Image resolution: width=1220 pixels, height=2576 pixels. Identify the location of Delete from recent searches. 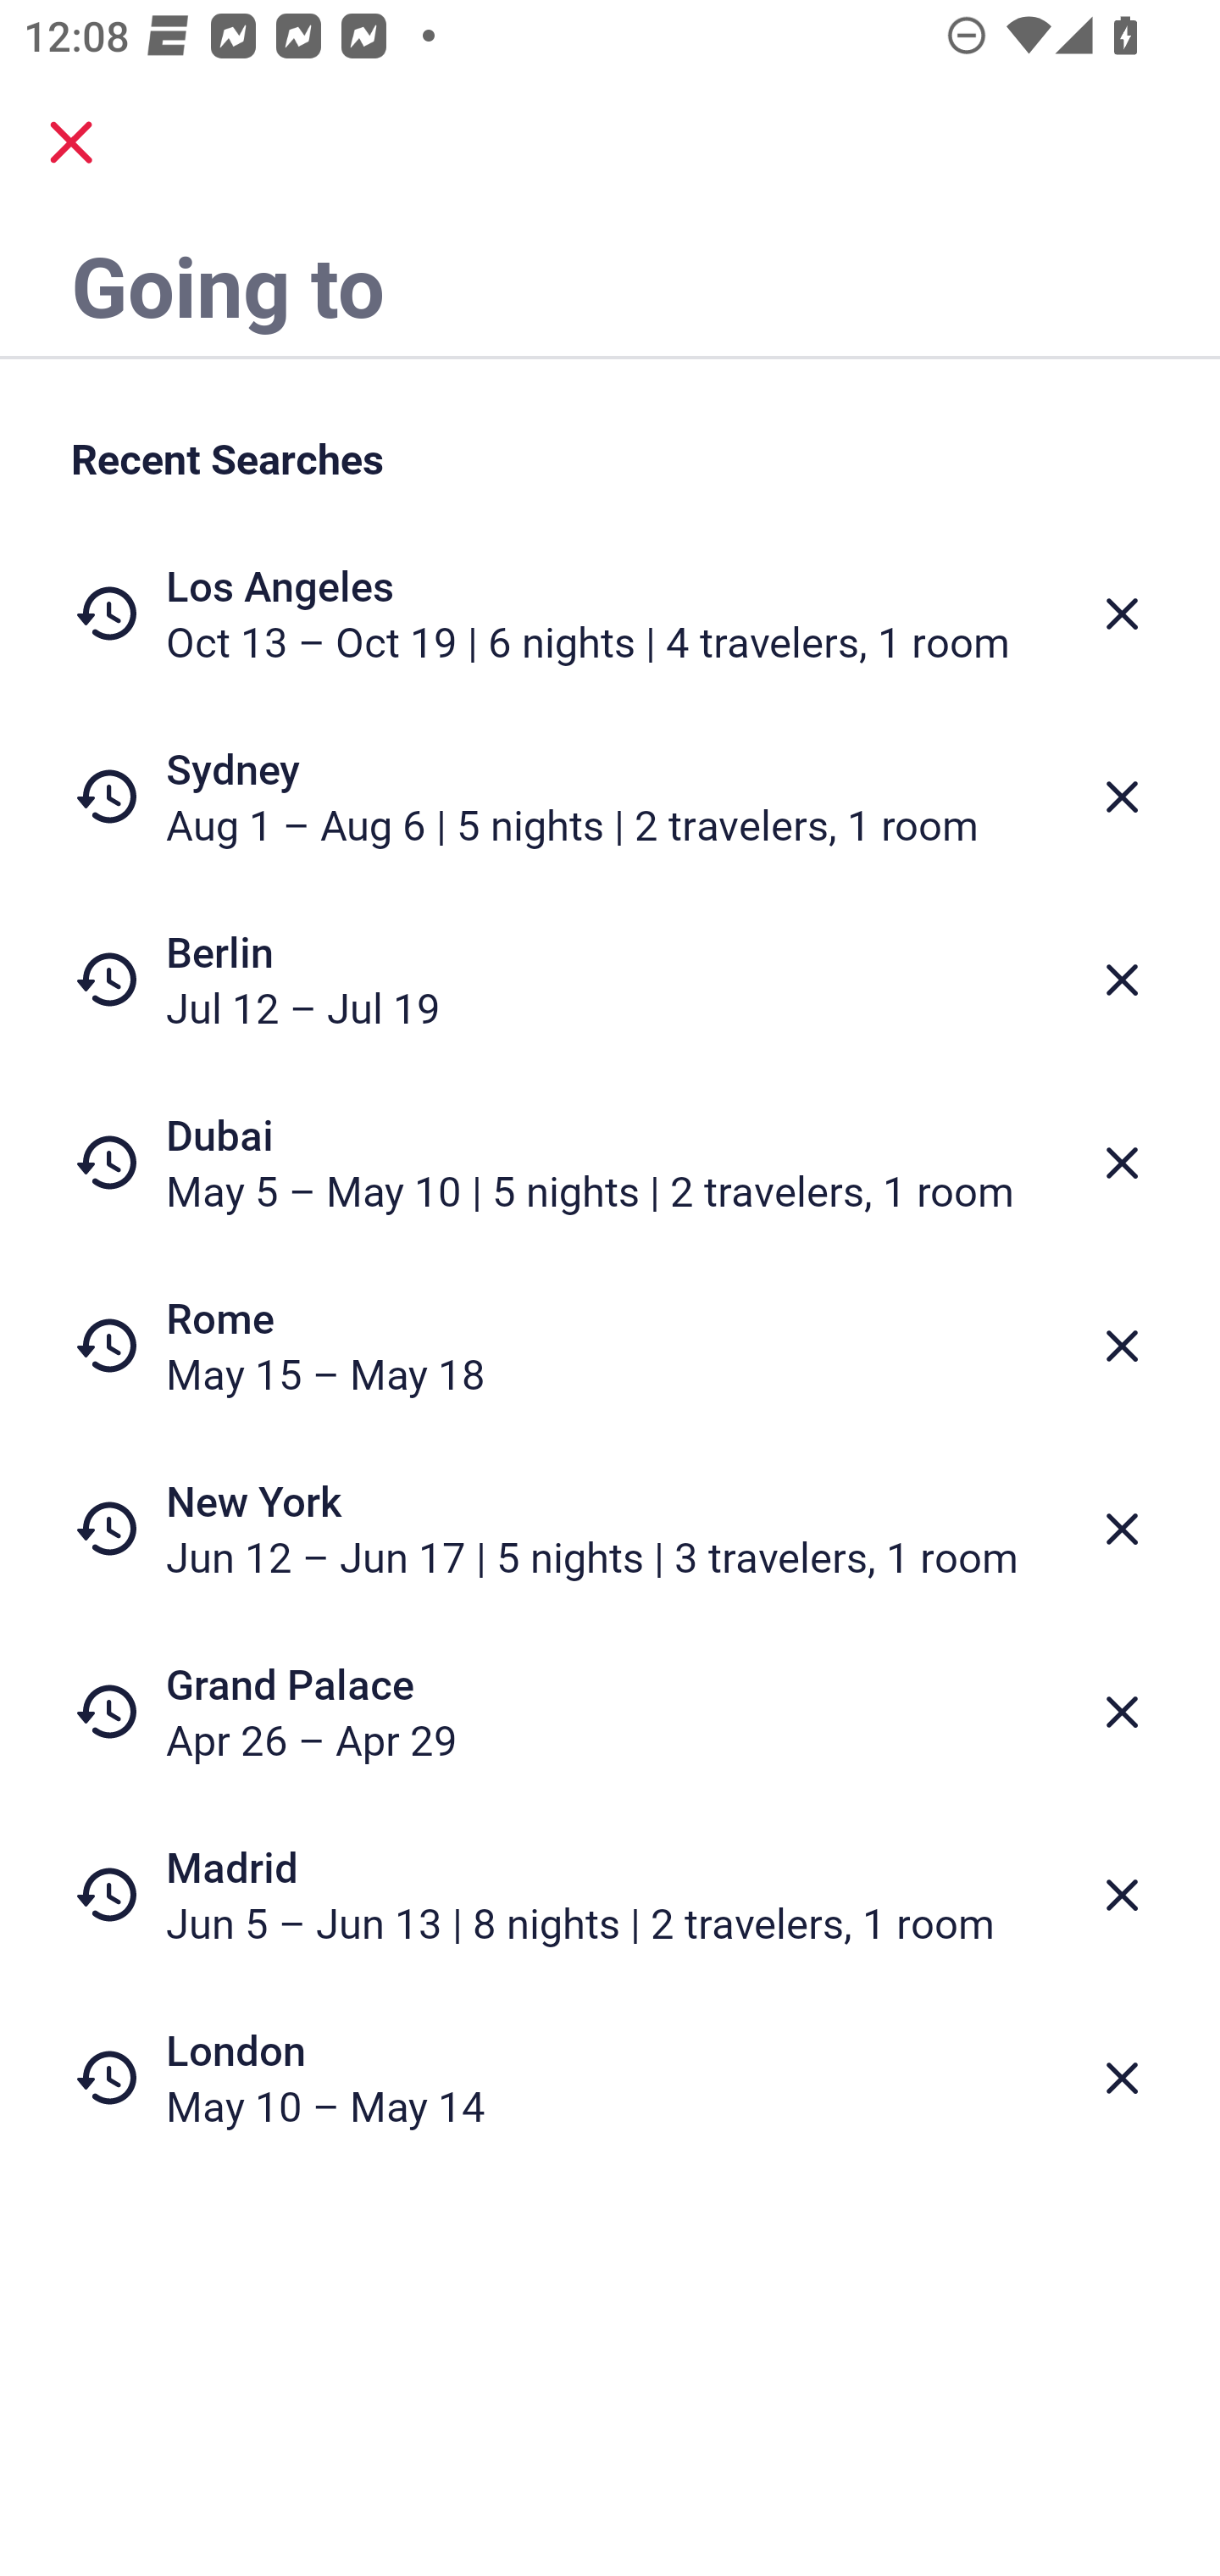
(1122, 1895).